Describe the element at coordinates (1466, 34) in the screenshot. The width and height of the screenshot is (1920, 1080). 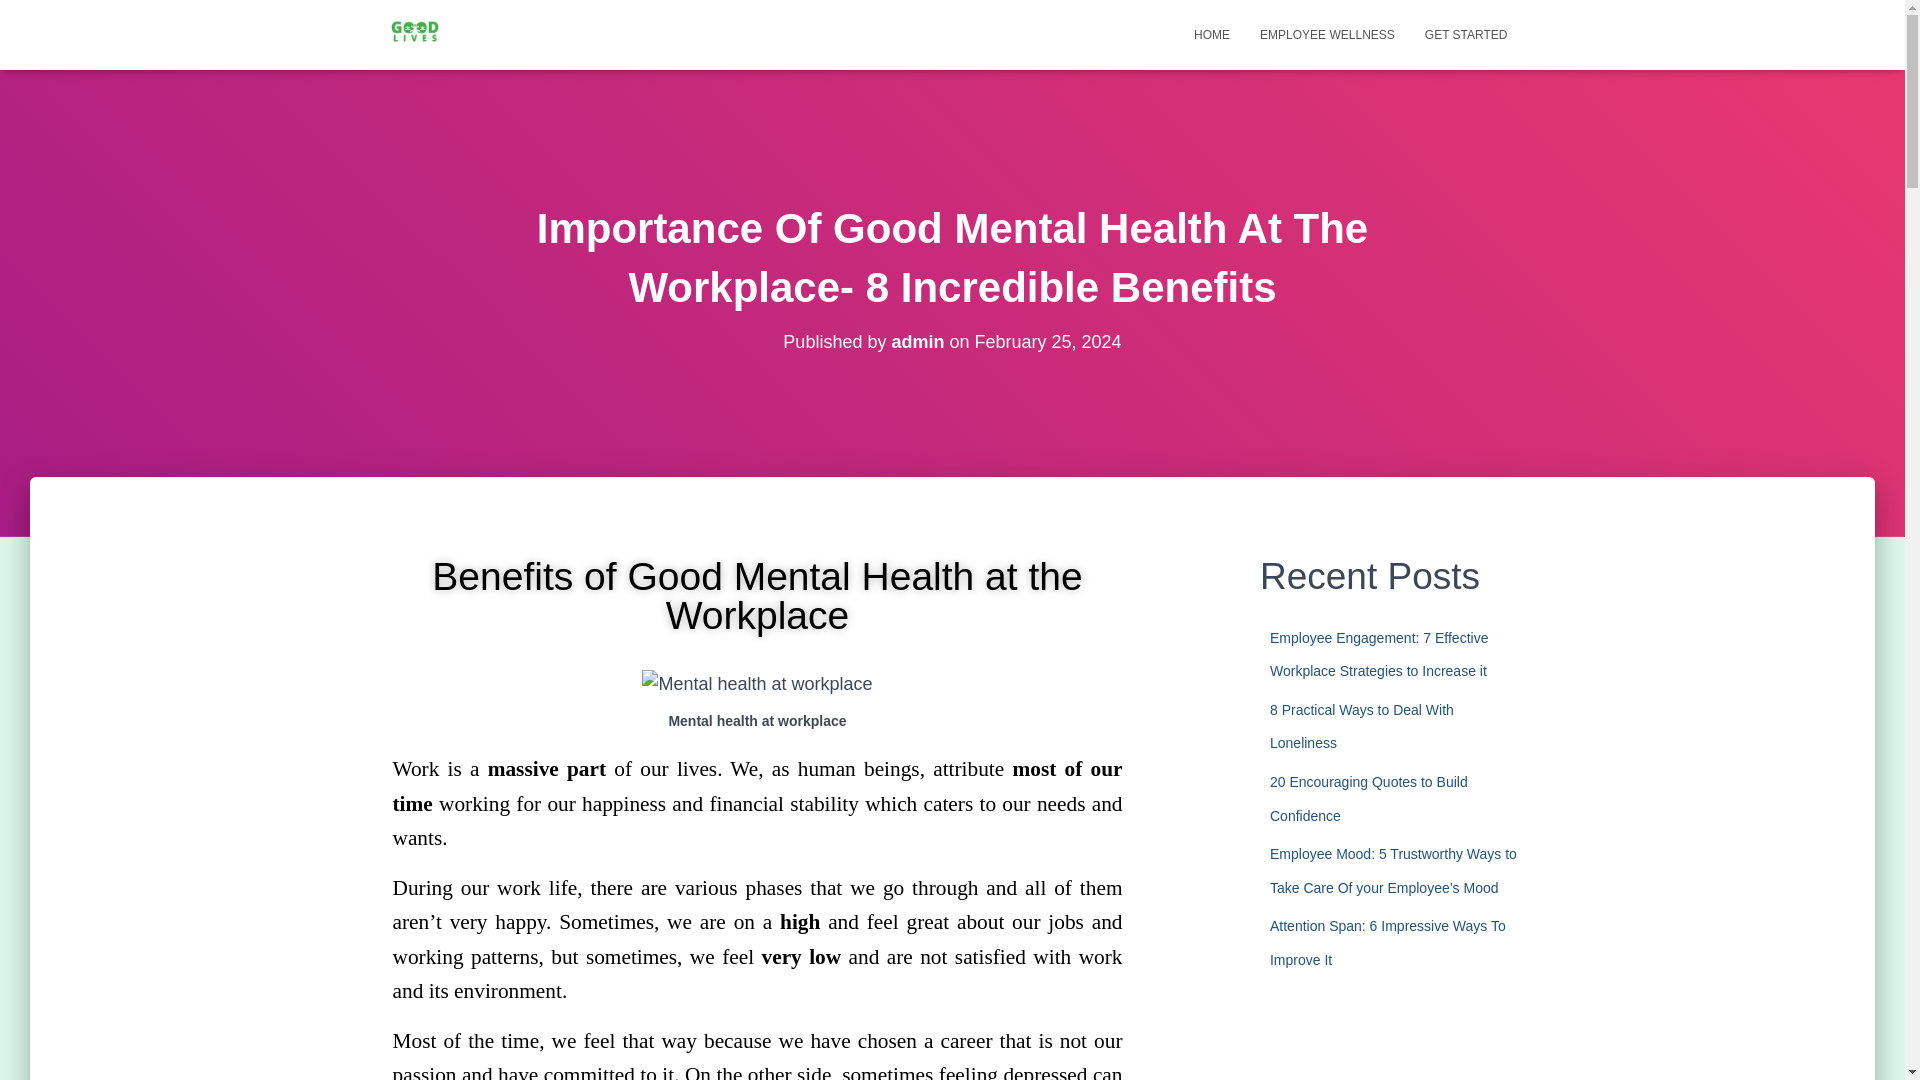
I see `Get Started` at that location.